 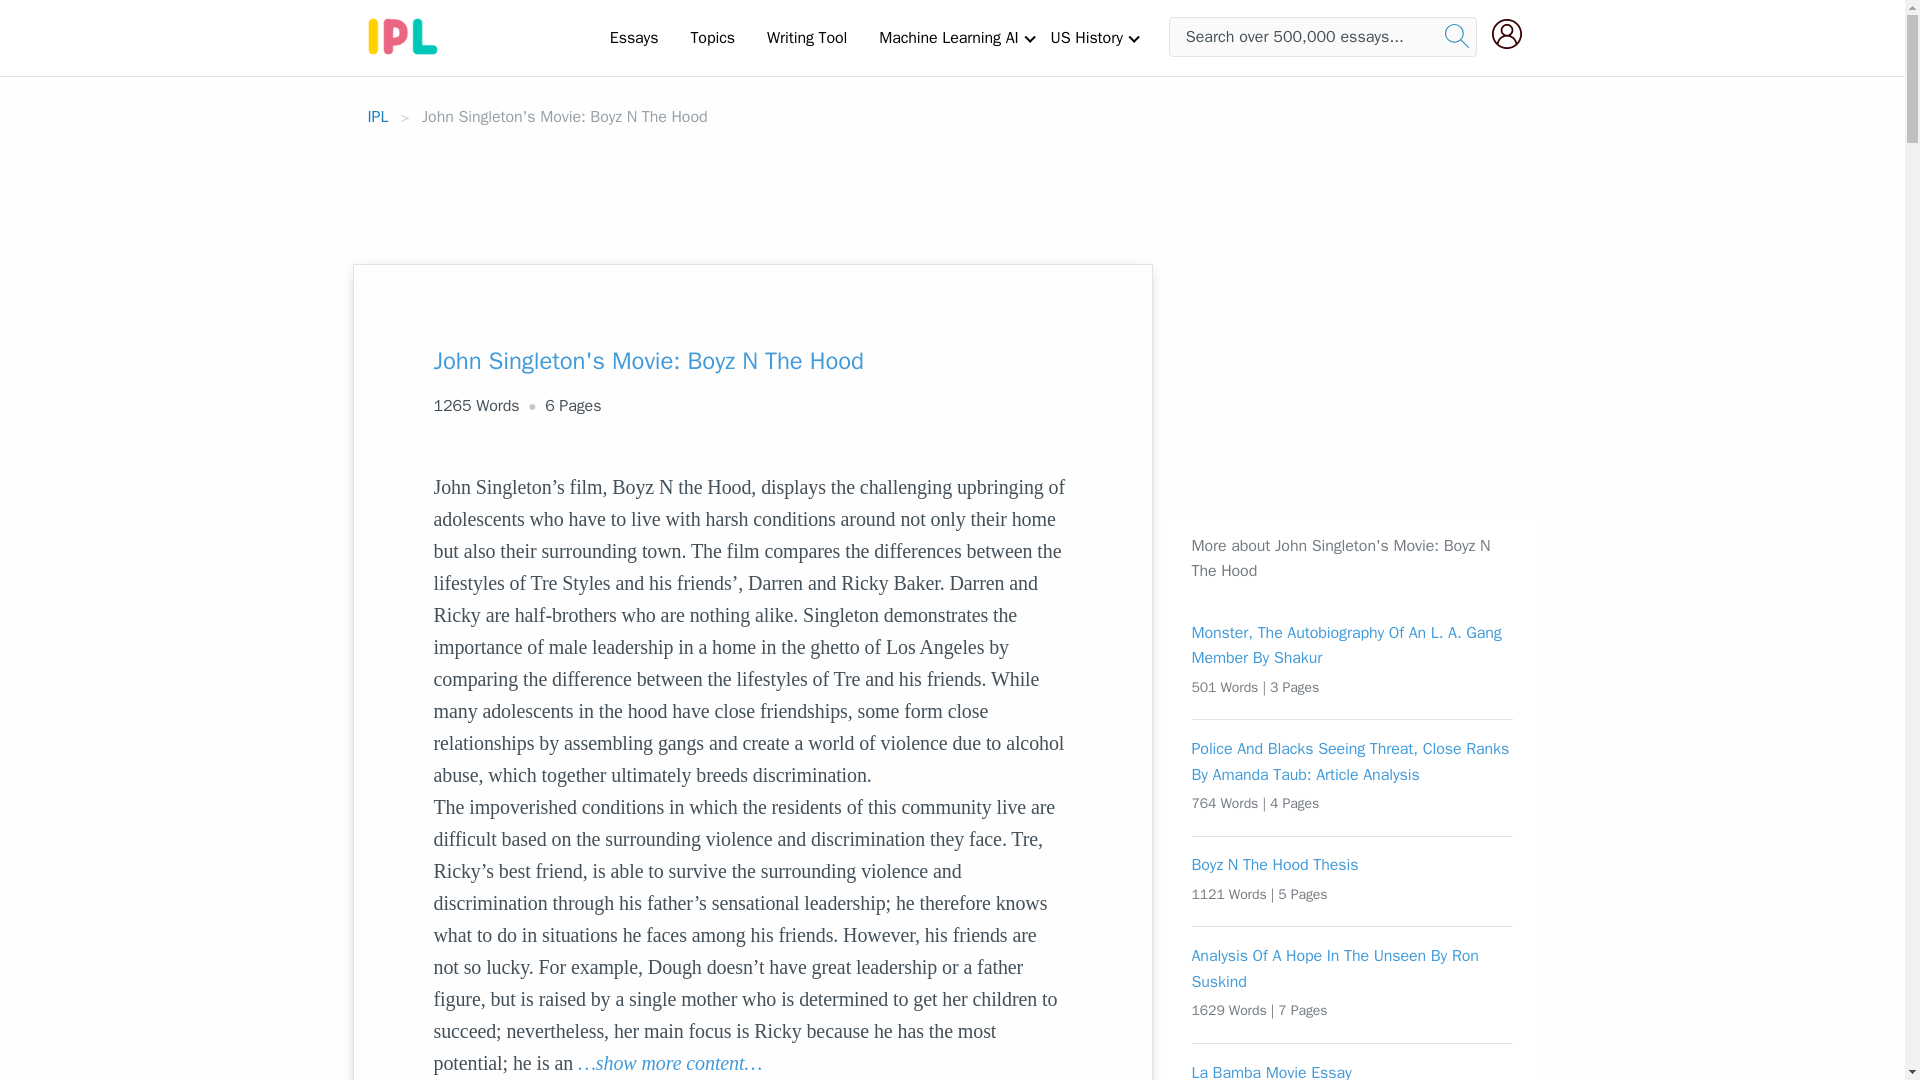 I want to click on Topics, so click(x=712, y=37).